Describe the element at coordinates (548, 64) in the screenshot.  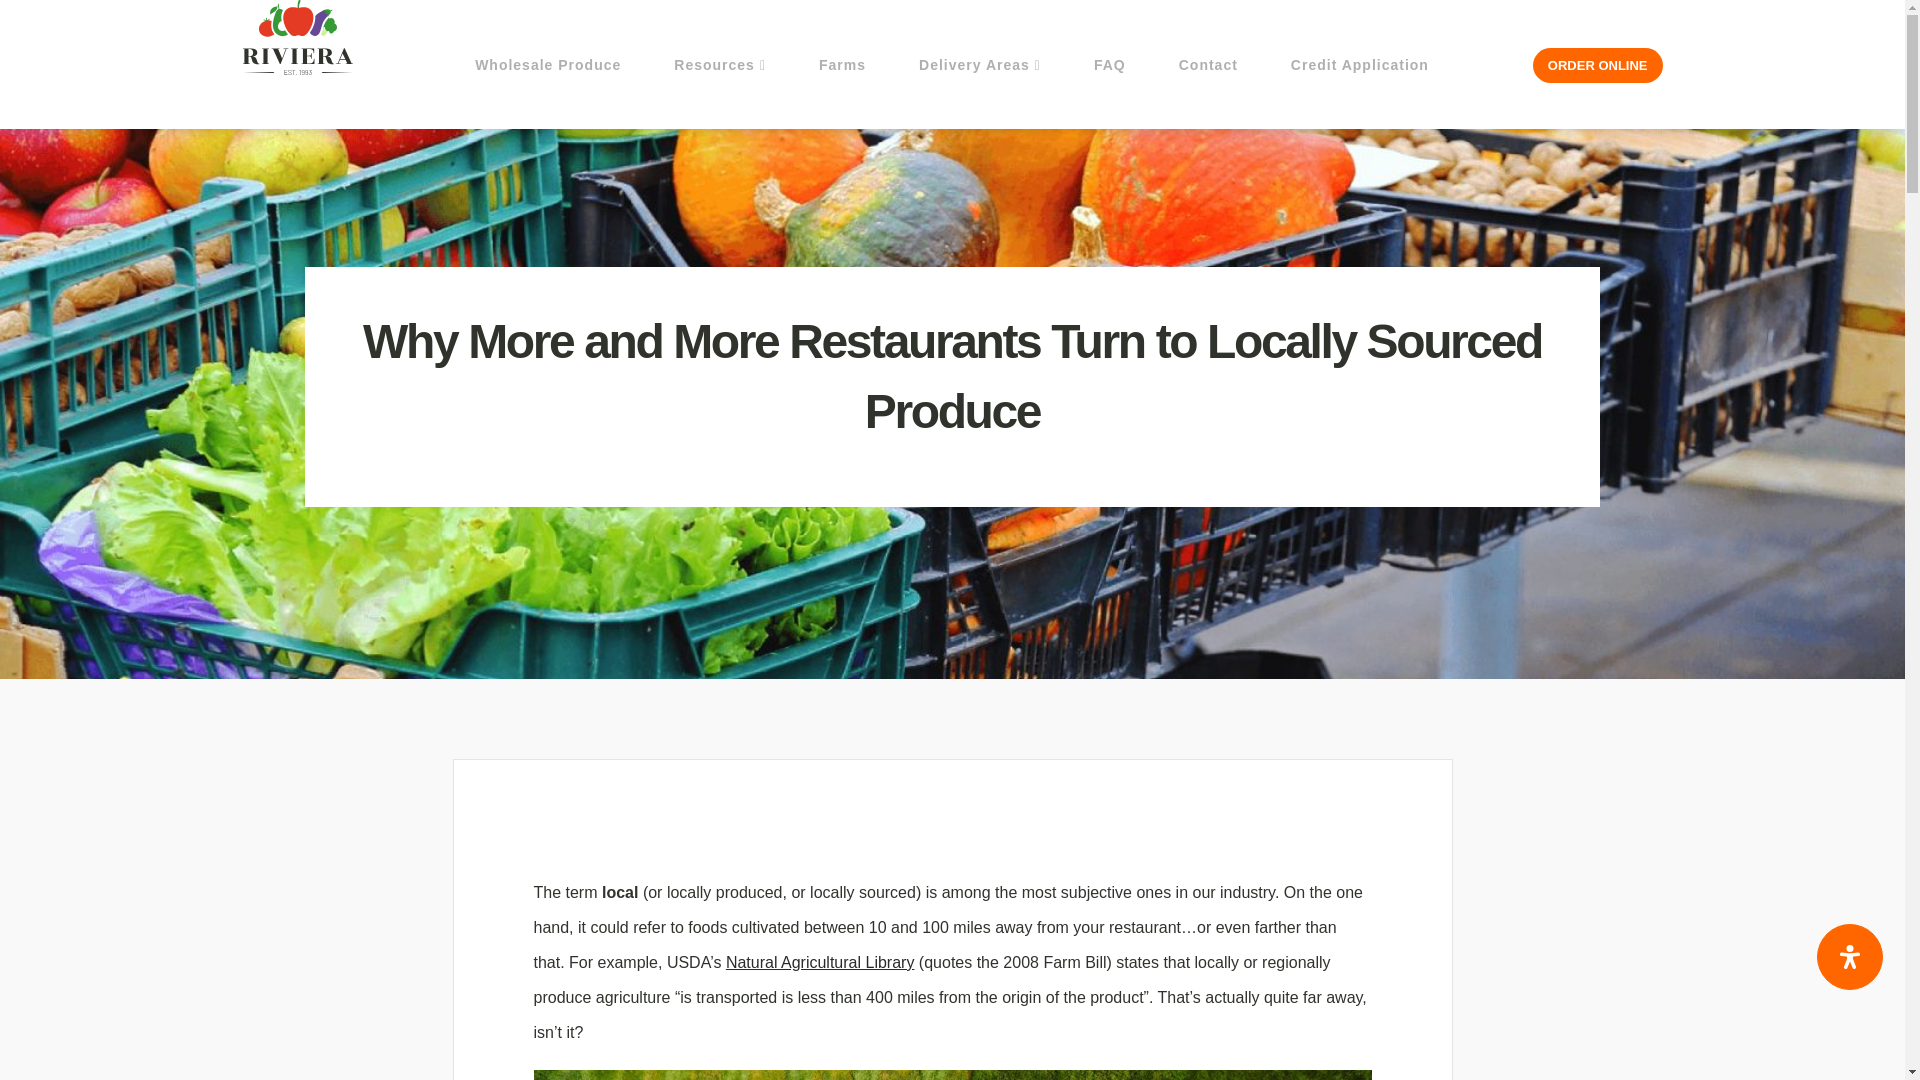
I see `Wholesale Produce` at that location.